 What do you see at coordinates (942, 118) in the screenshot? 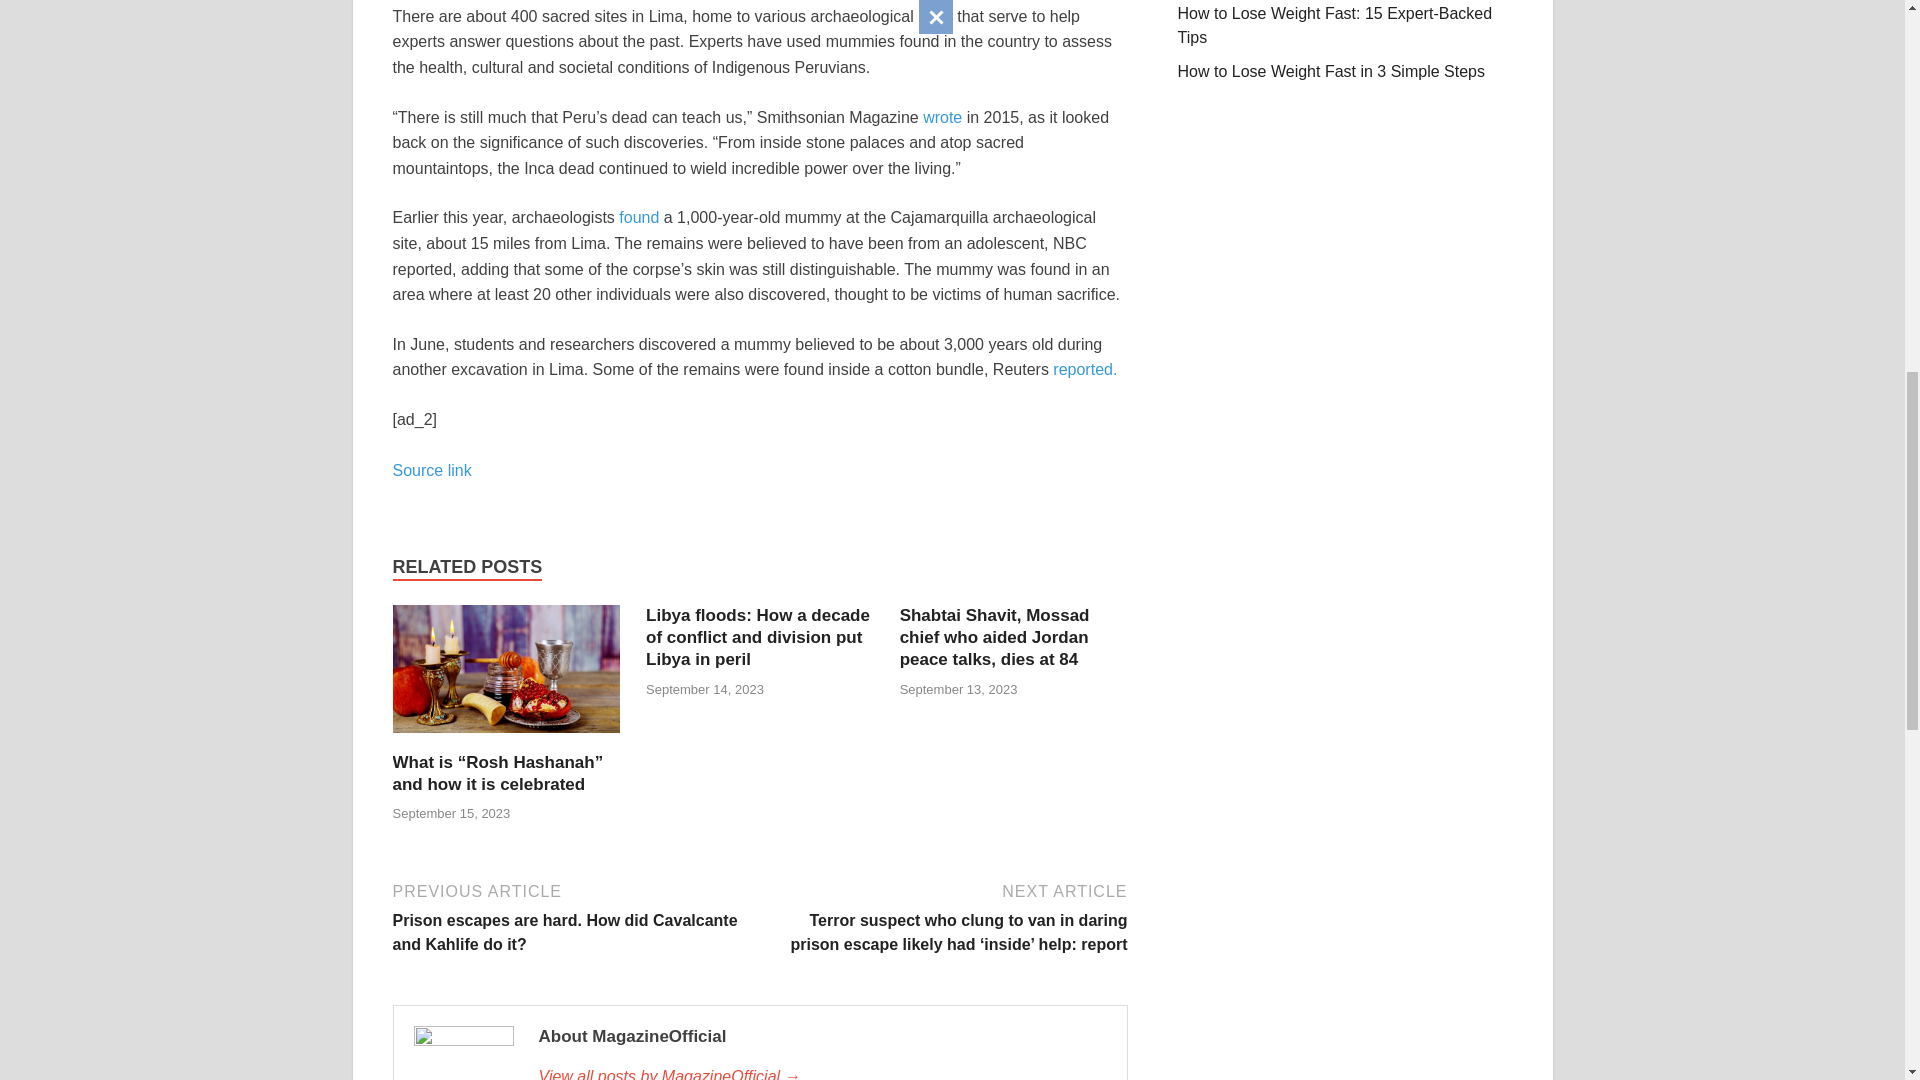
I see `wrote` at bounding box center [942, 118].